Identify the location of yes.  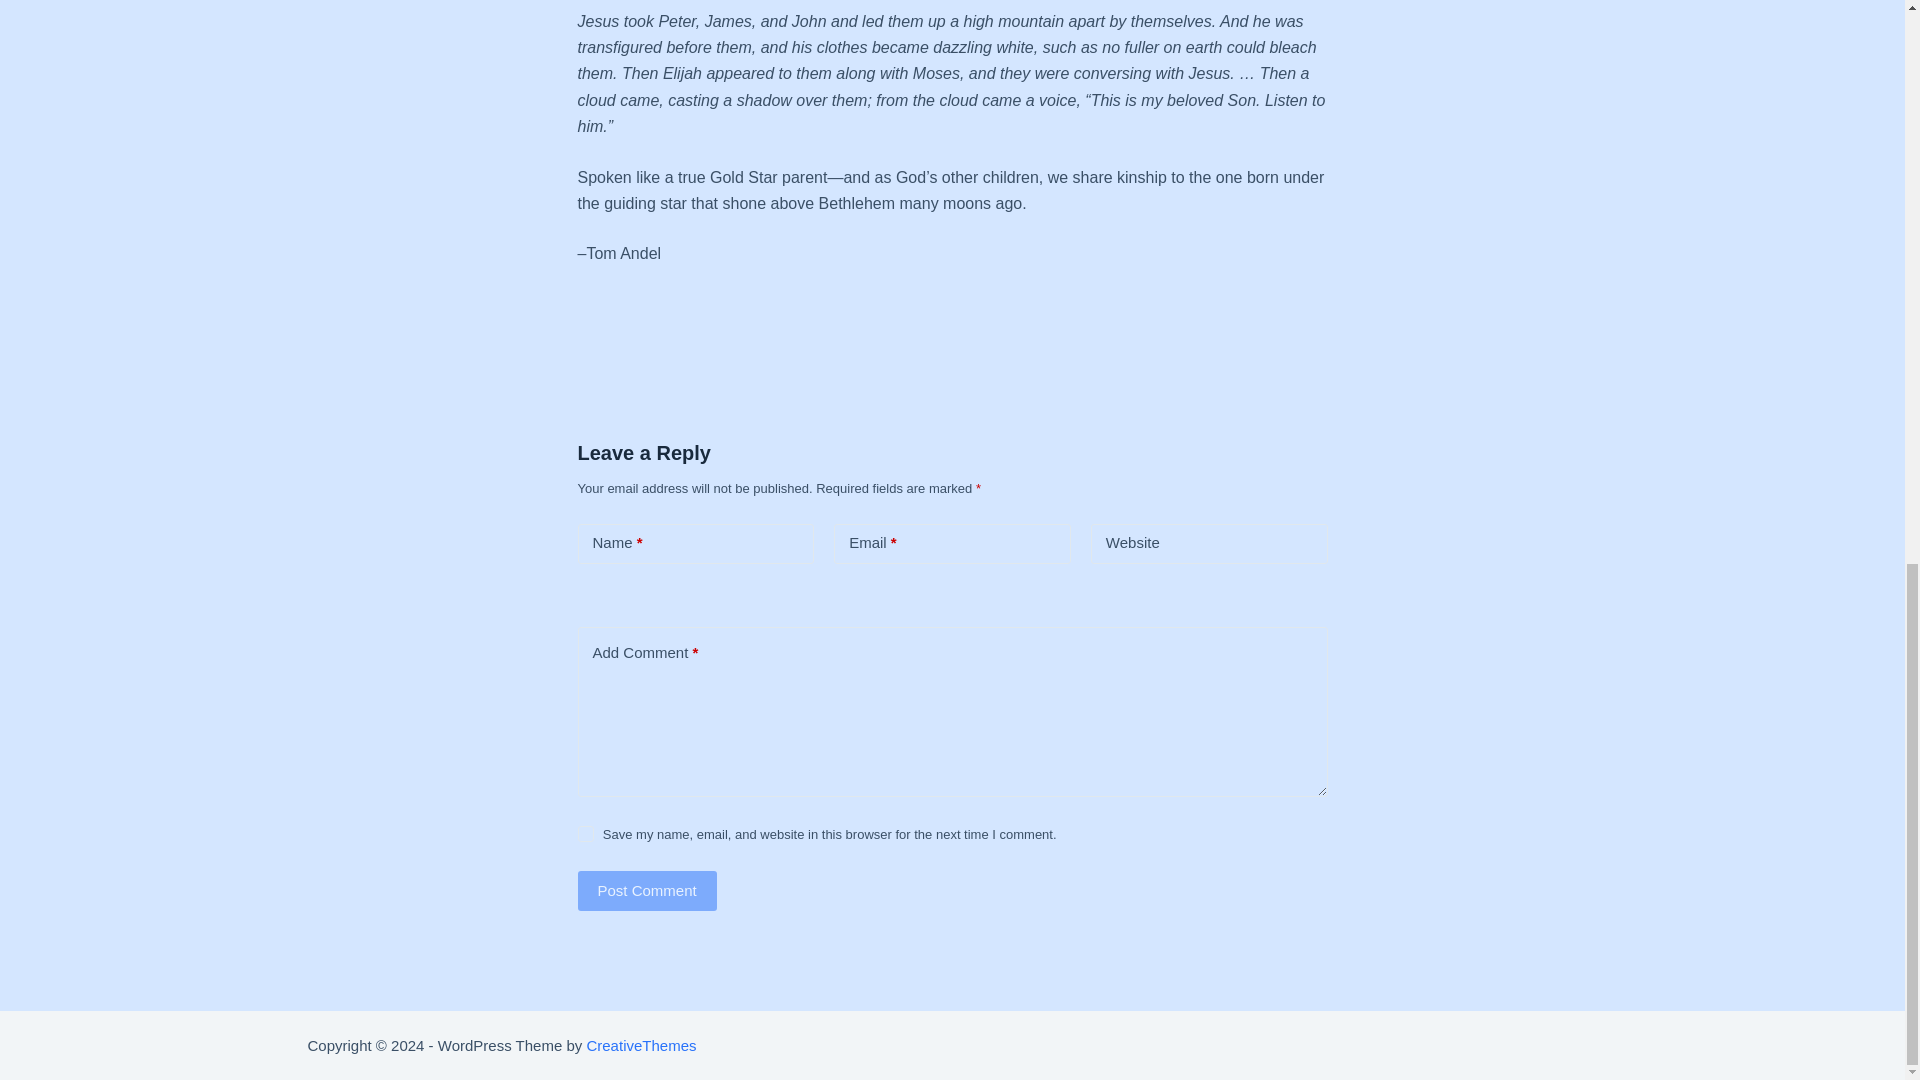
(585, 834).